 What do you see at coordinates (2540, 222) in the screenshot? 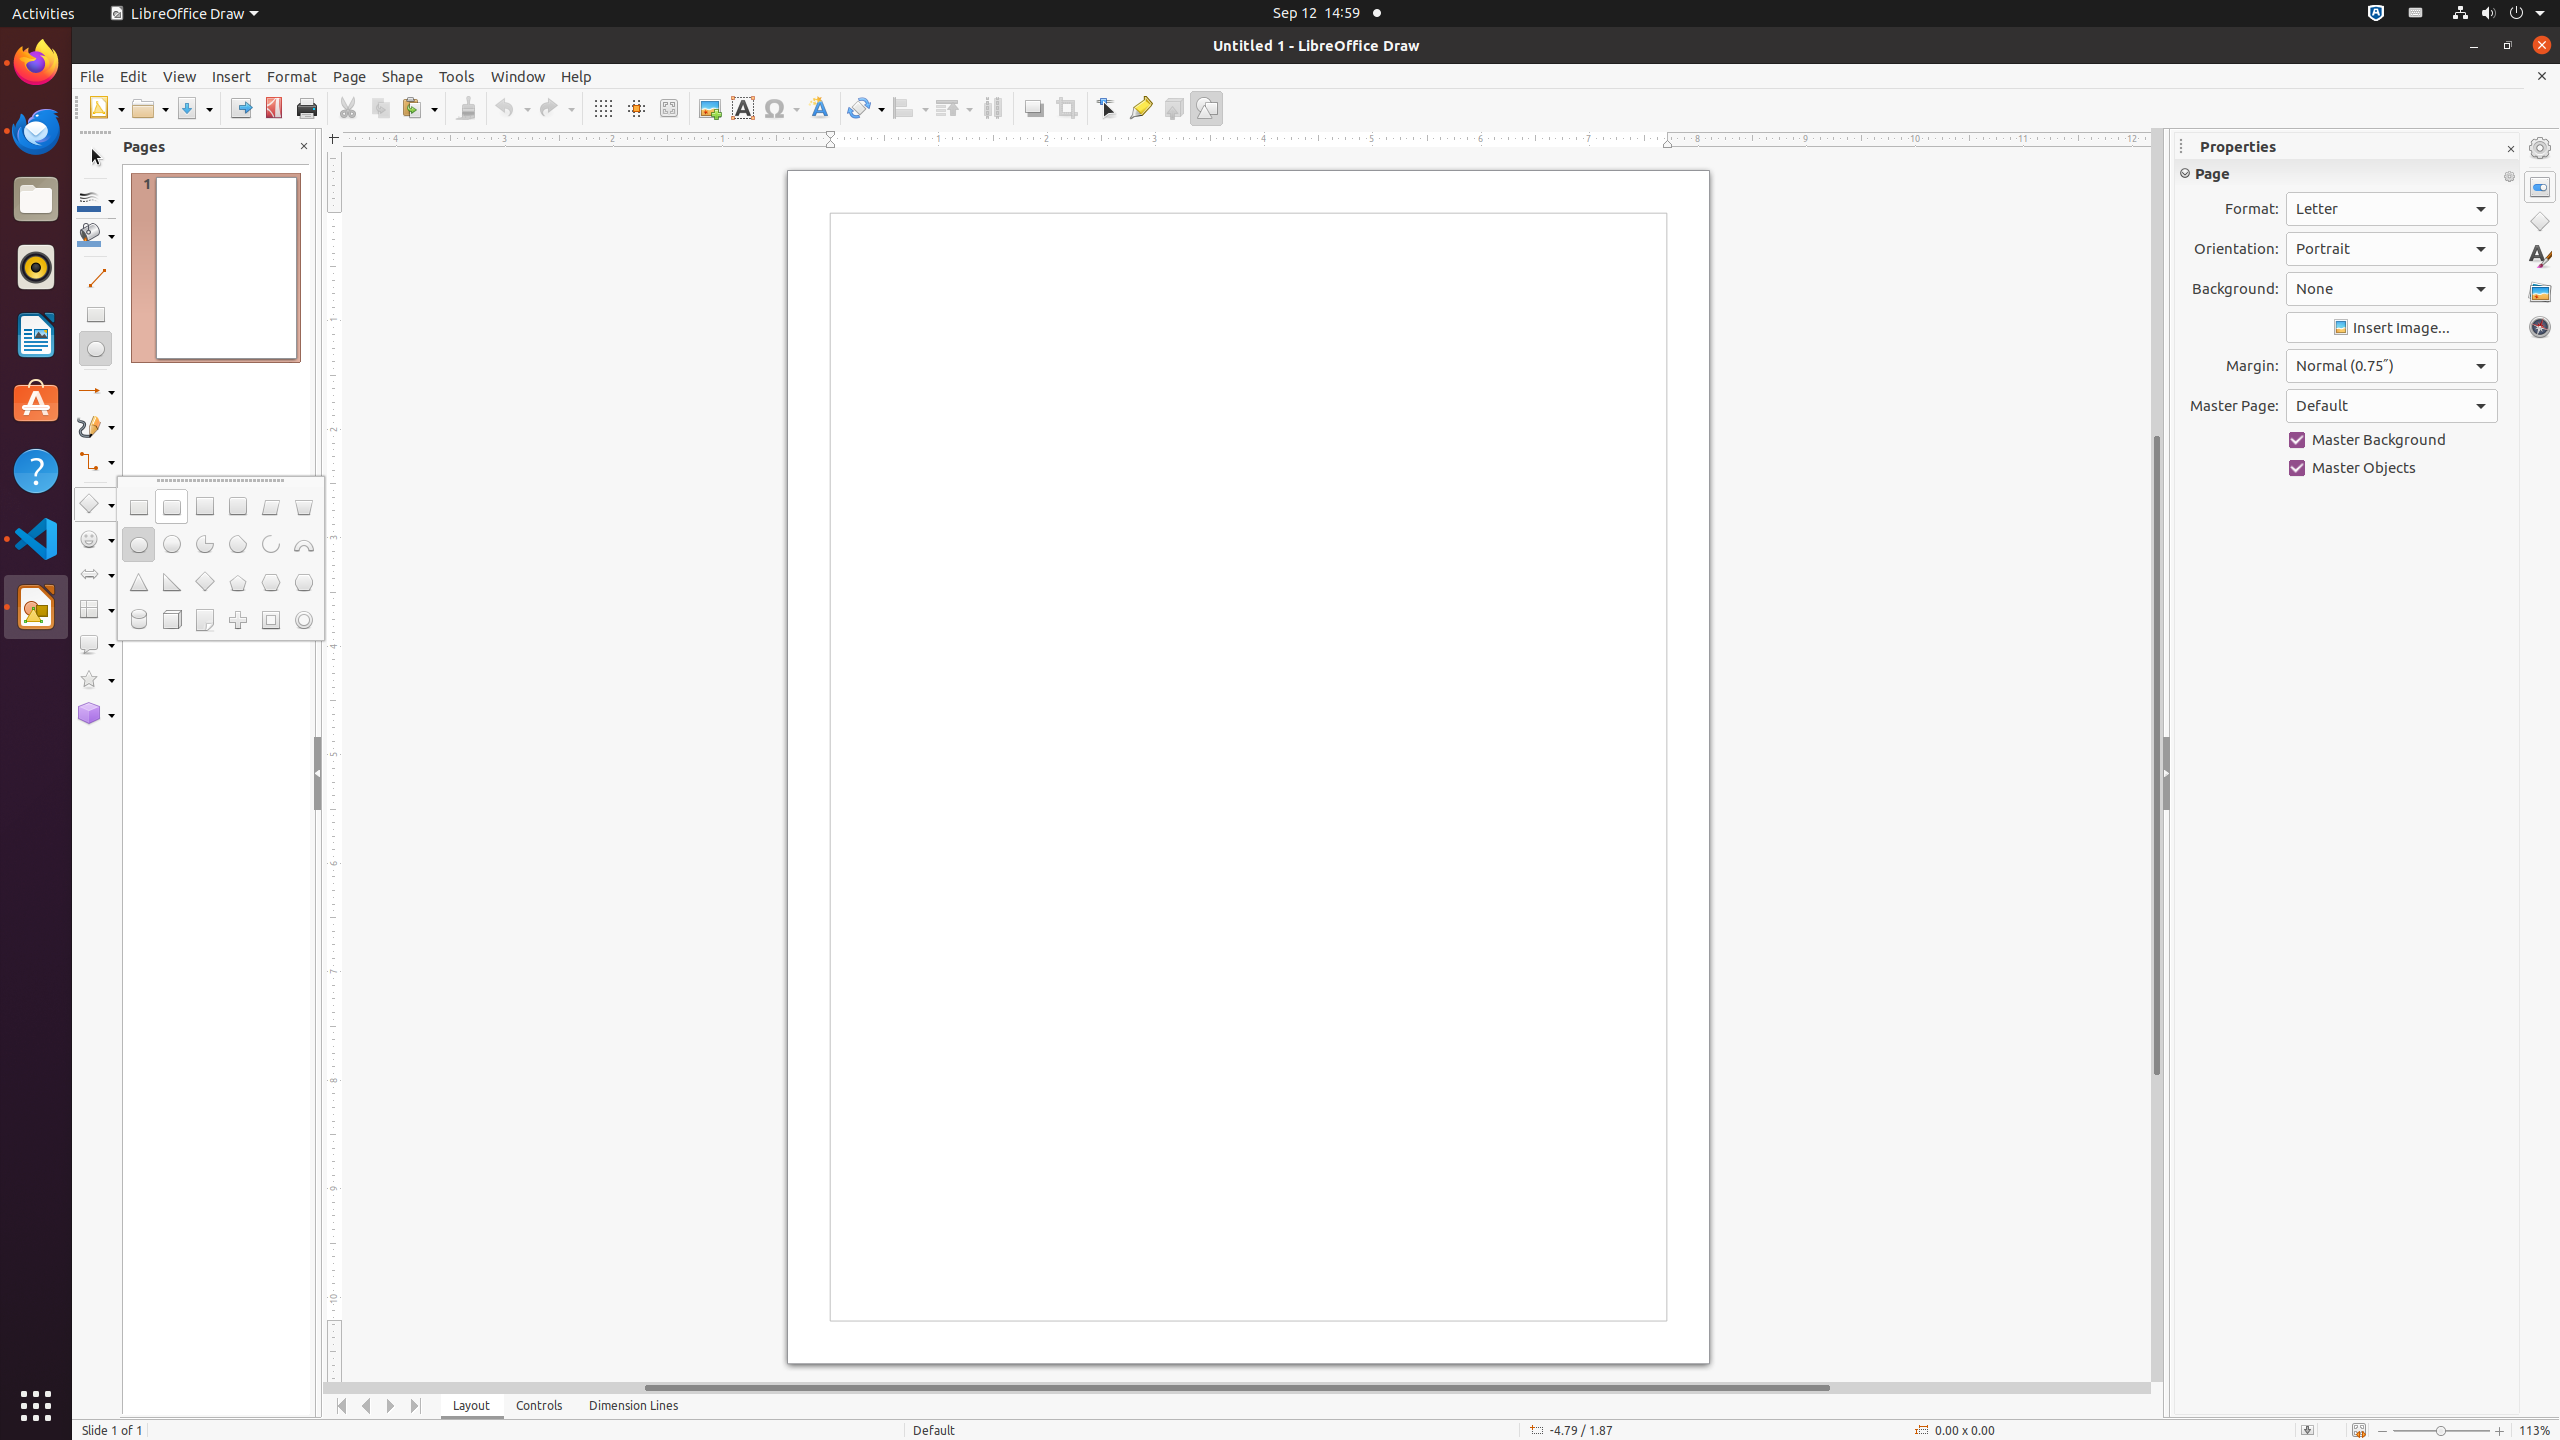
I see `Shapes` at bounding box center [2540, 222].